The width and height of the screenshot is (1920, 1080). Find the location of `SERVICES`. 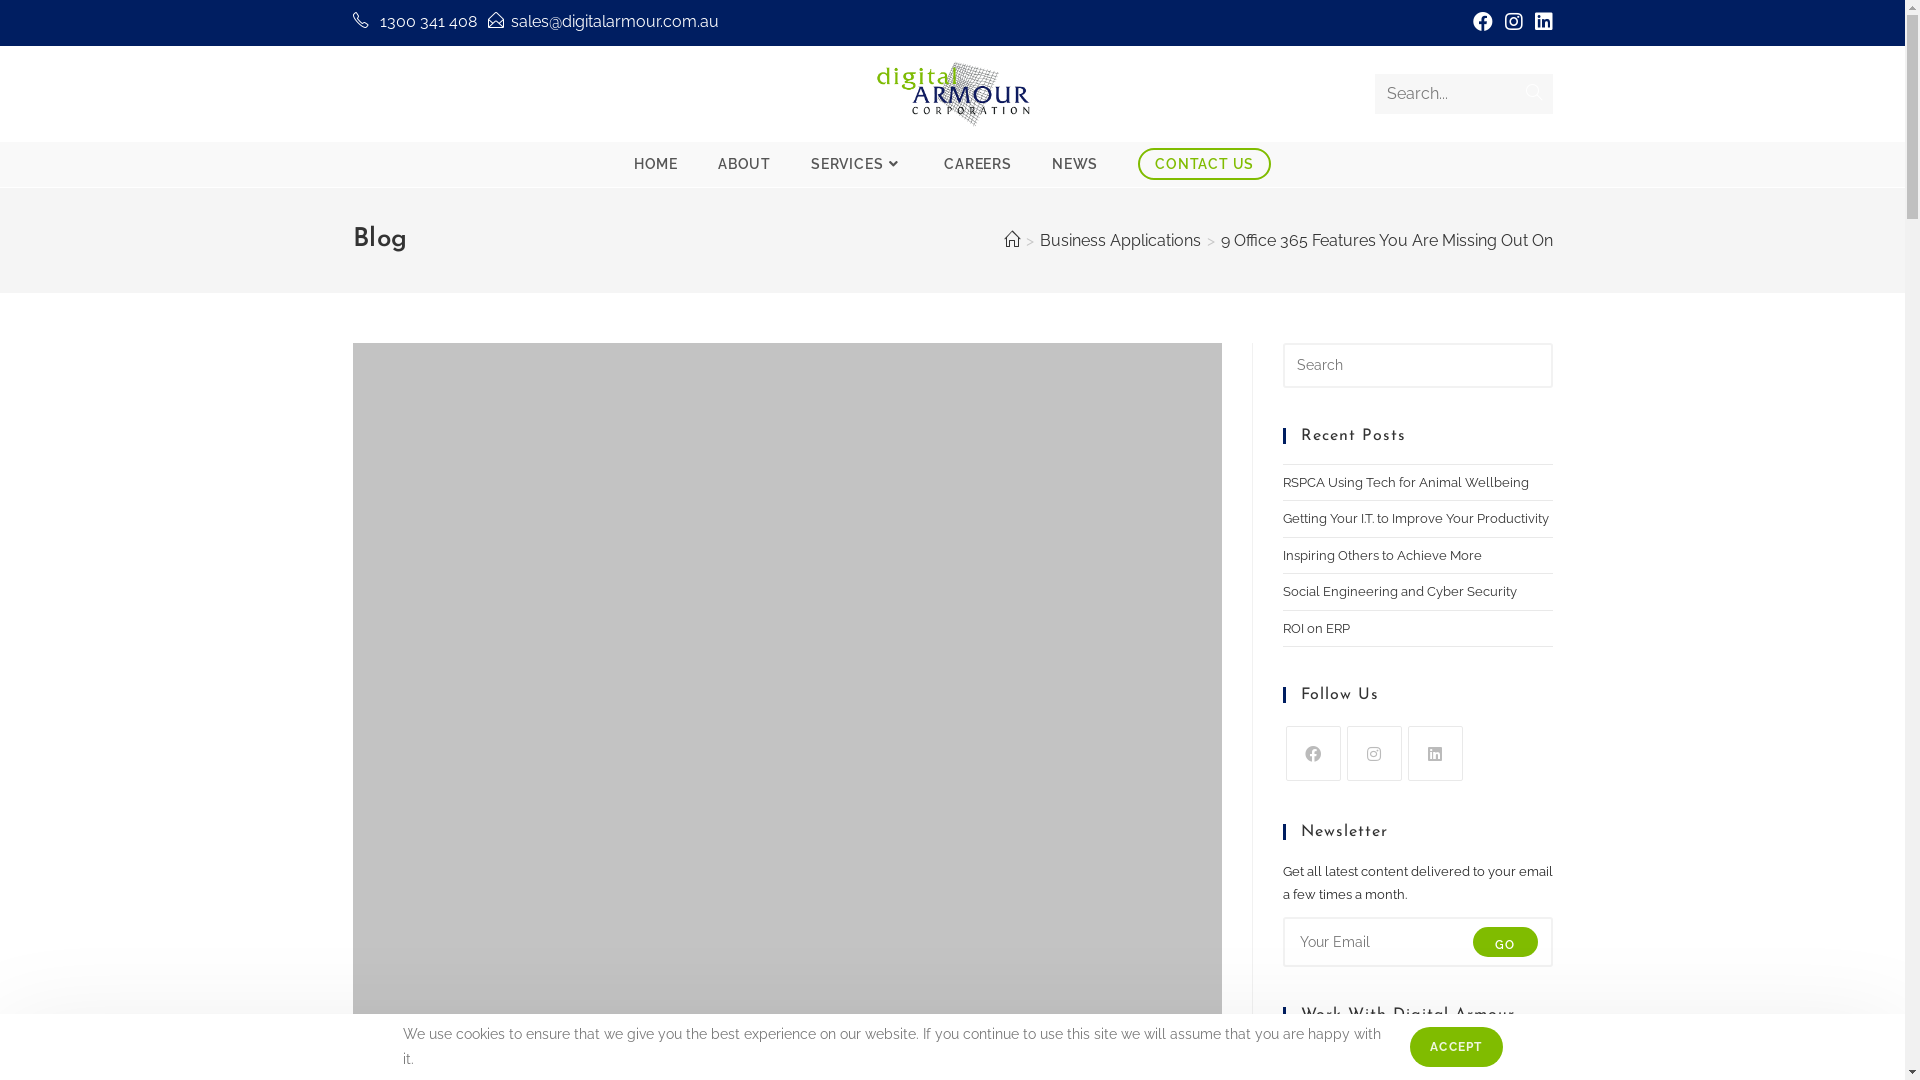

SERVICES is located at coordinates (858, 164).